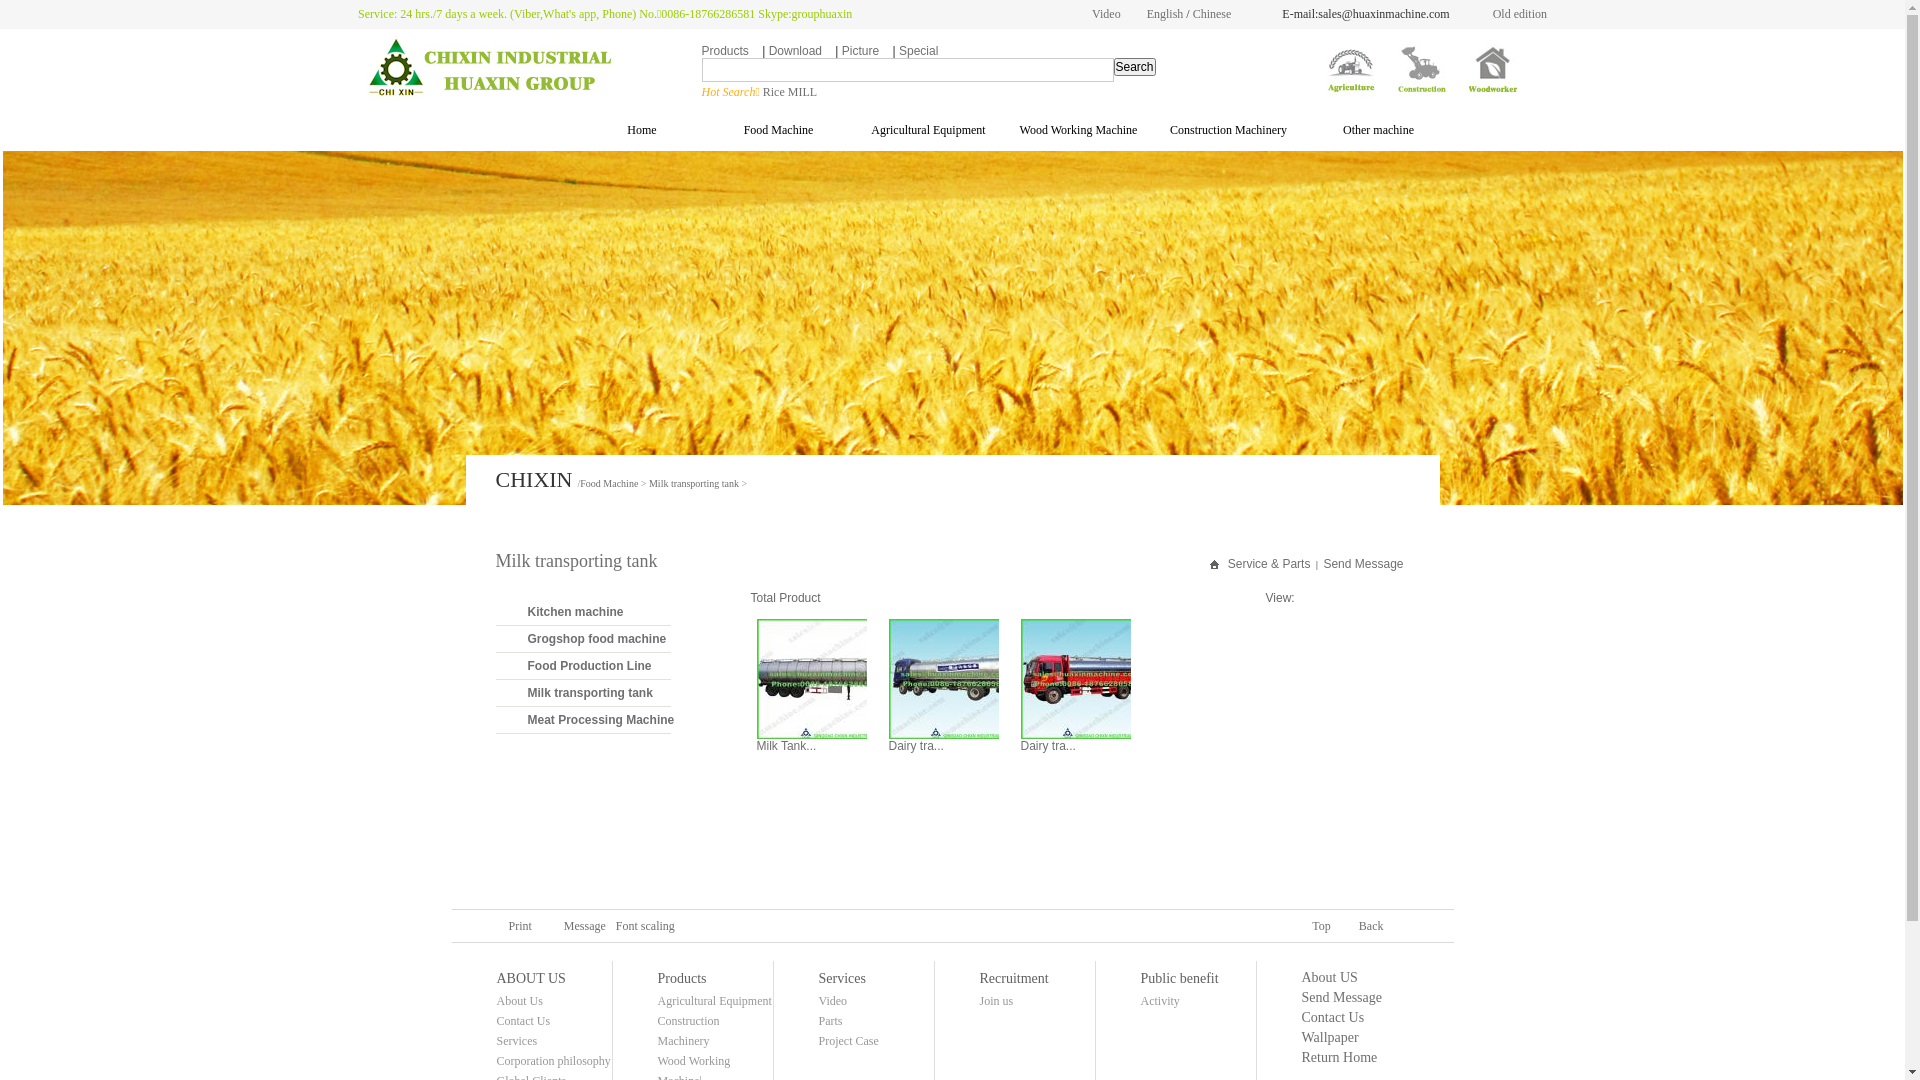 The image size is (1920, 1080). I want to click on Small, so click(703, 926).